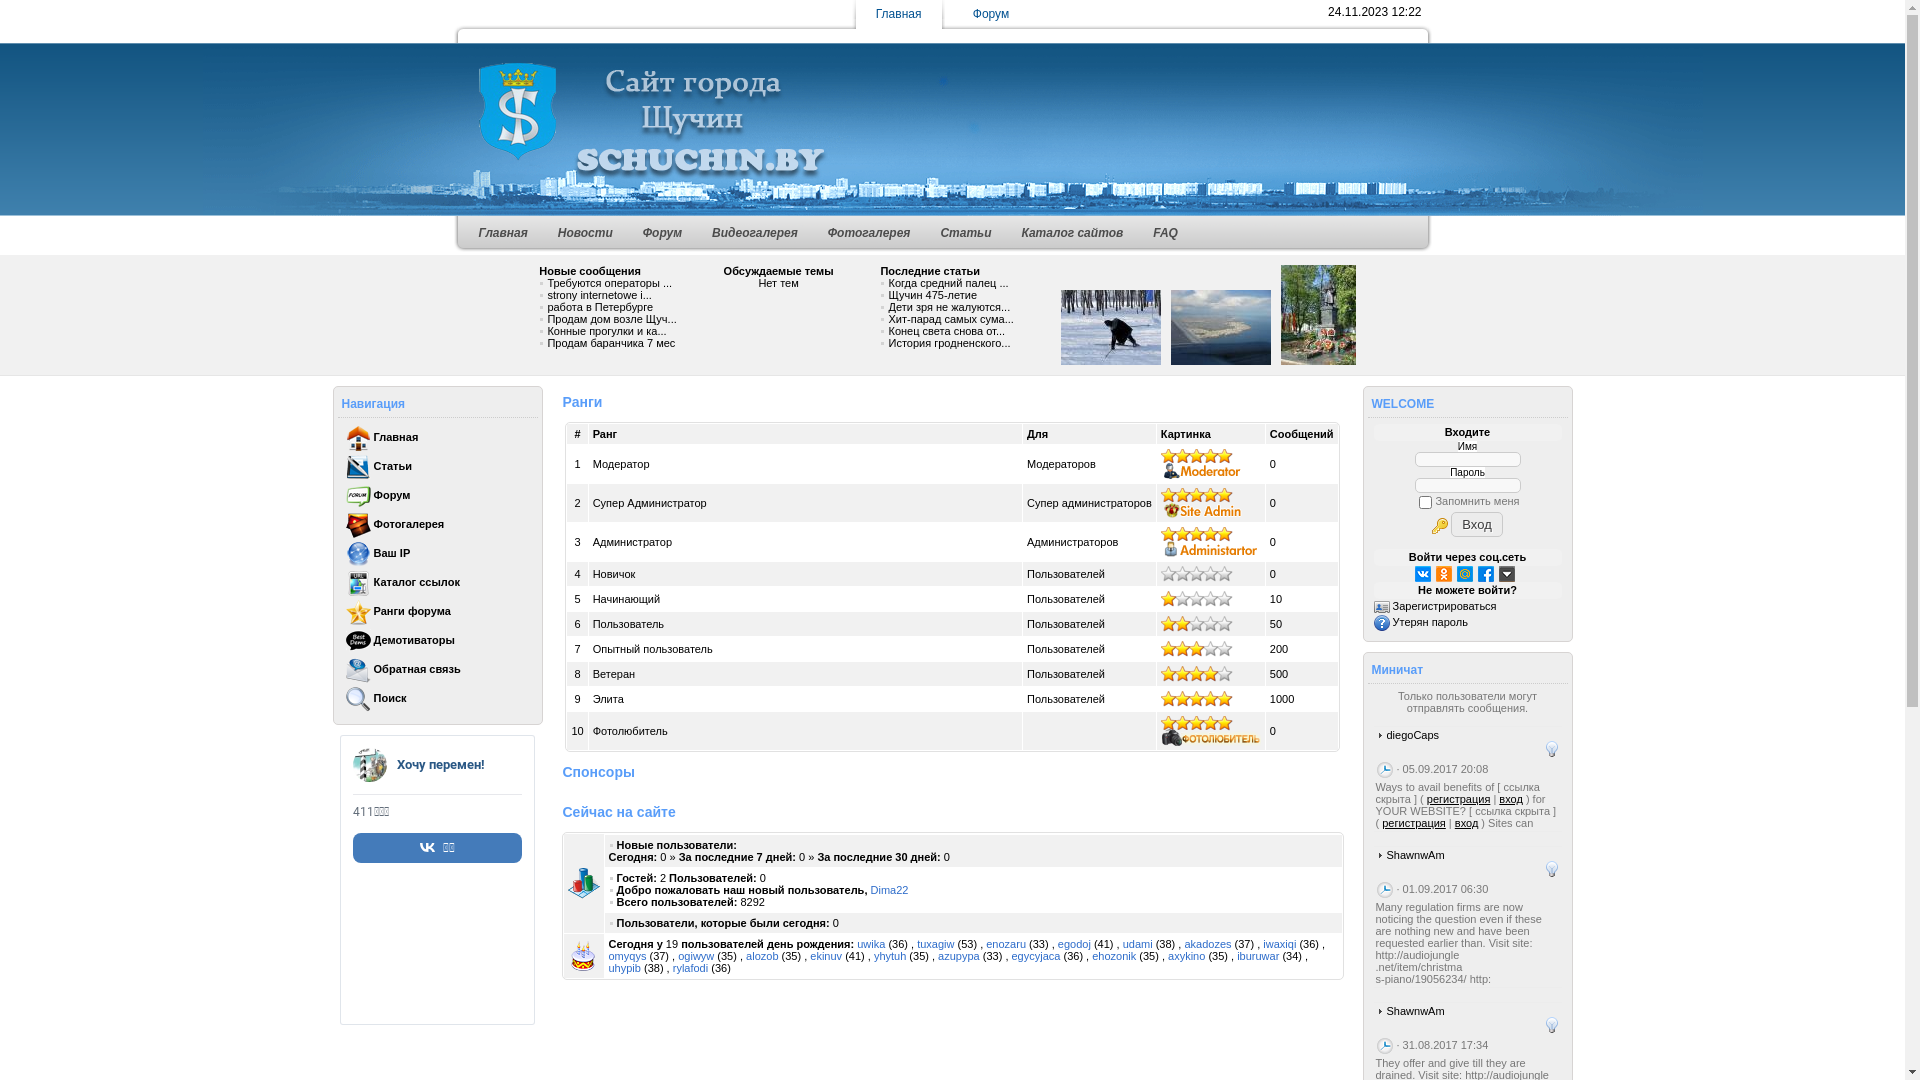  What do you see at coordinates (1138, 944) in the screenshot?
I see `udami` at bounding box center [1138, 944].